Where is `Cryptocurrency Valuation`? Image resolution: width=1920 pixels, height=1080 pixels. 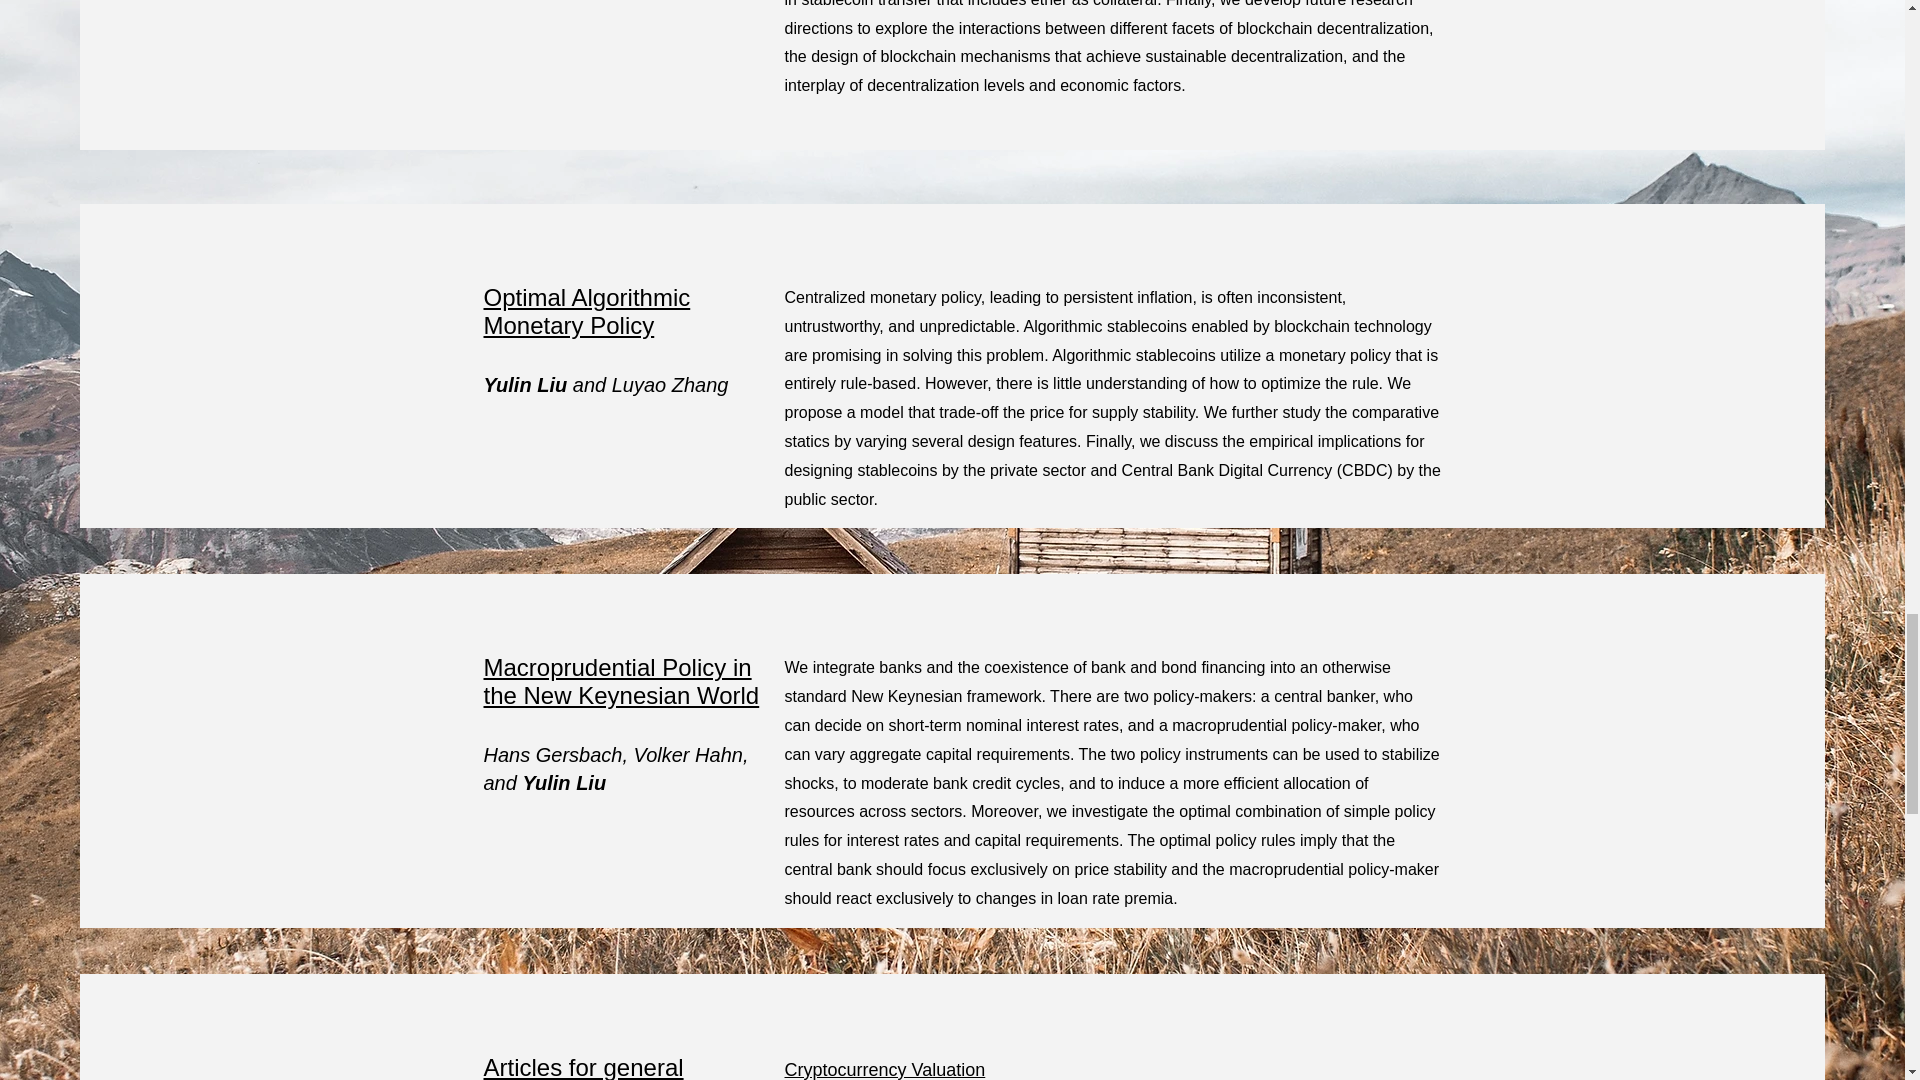
Cryptocurrency Valuation is located at coordinates (884, 1070).